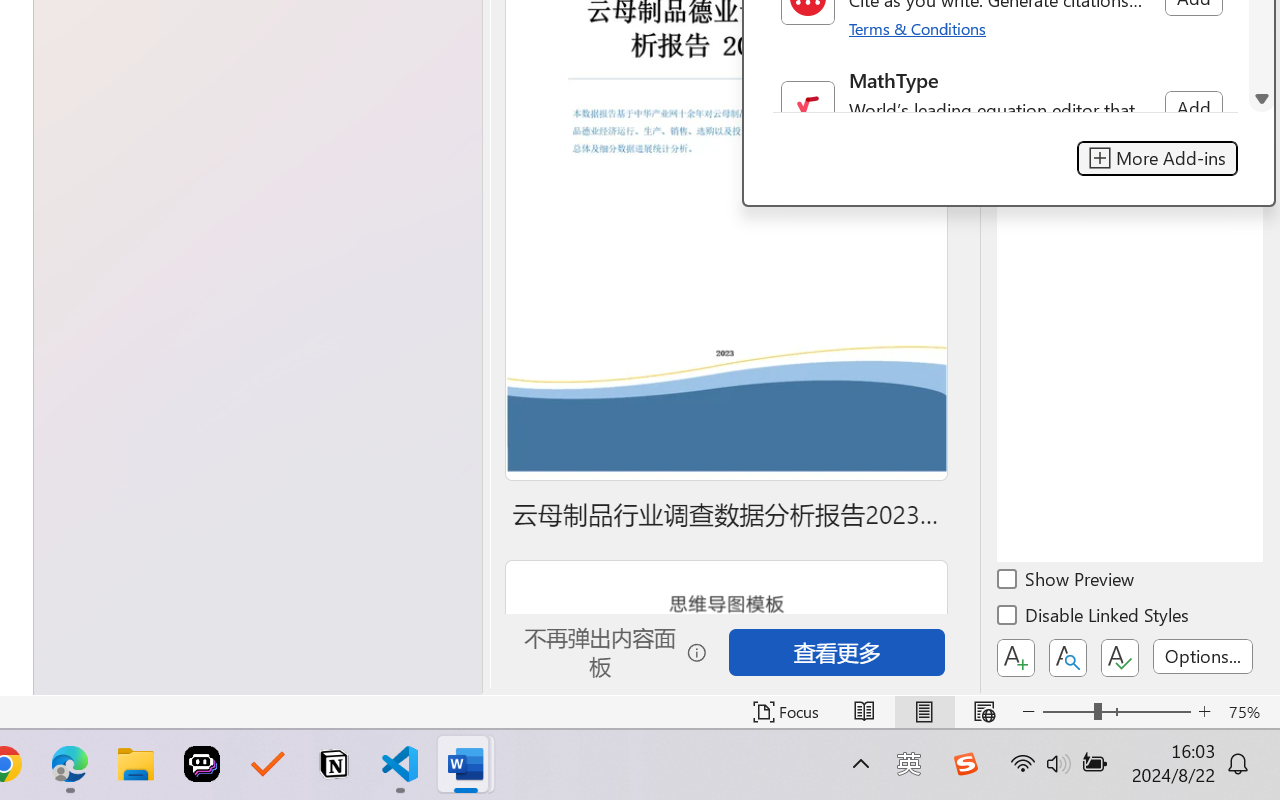 The width and height of the screenshot is (1280, 800). What do you see at coordinates (1116, 712) in the screenshot?
I see `Zoom` at bounding box center [1116, 712].